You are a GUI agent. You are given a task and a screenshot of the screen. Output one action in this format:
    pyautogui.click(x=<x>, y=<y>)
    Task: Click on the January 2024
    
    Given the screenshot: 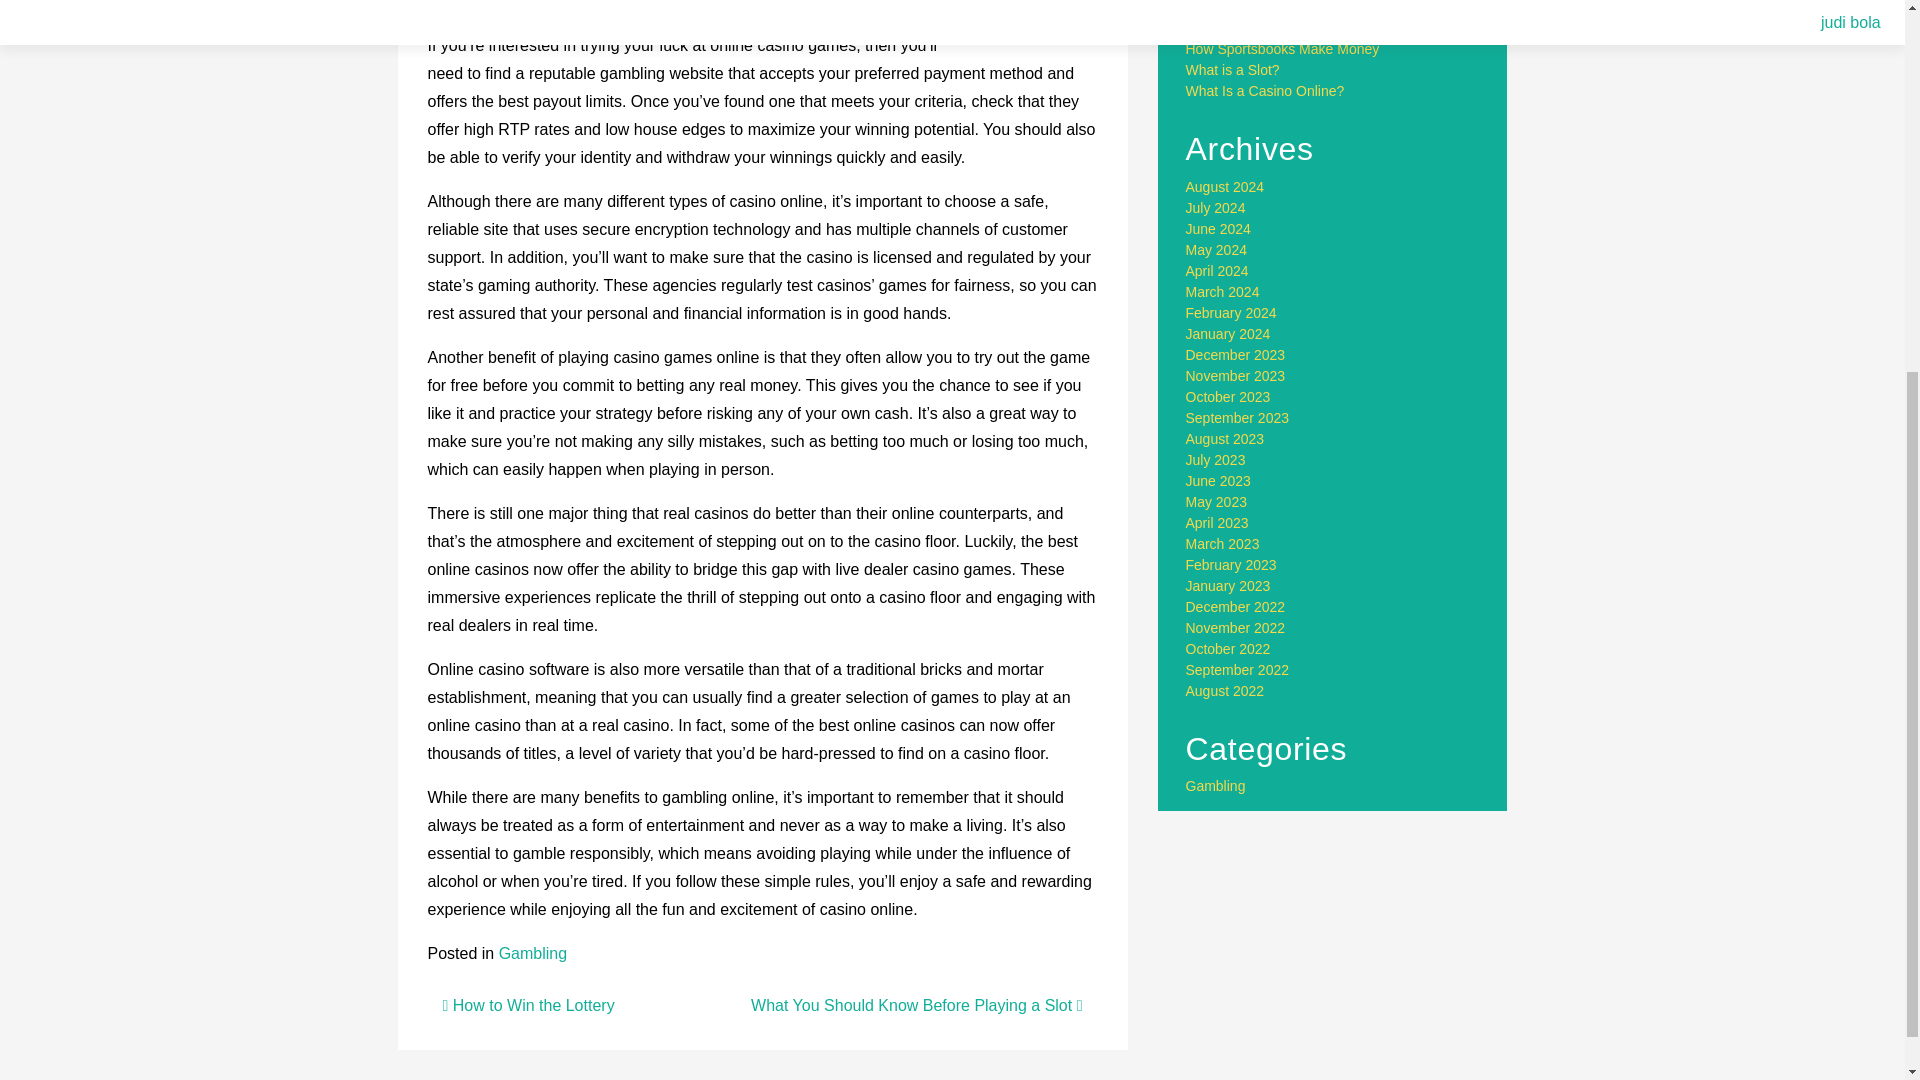 What is the action you would take?
    pyautogui.click(x=1228, y=334)
    